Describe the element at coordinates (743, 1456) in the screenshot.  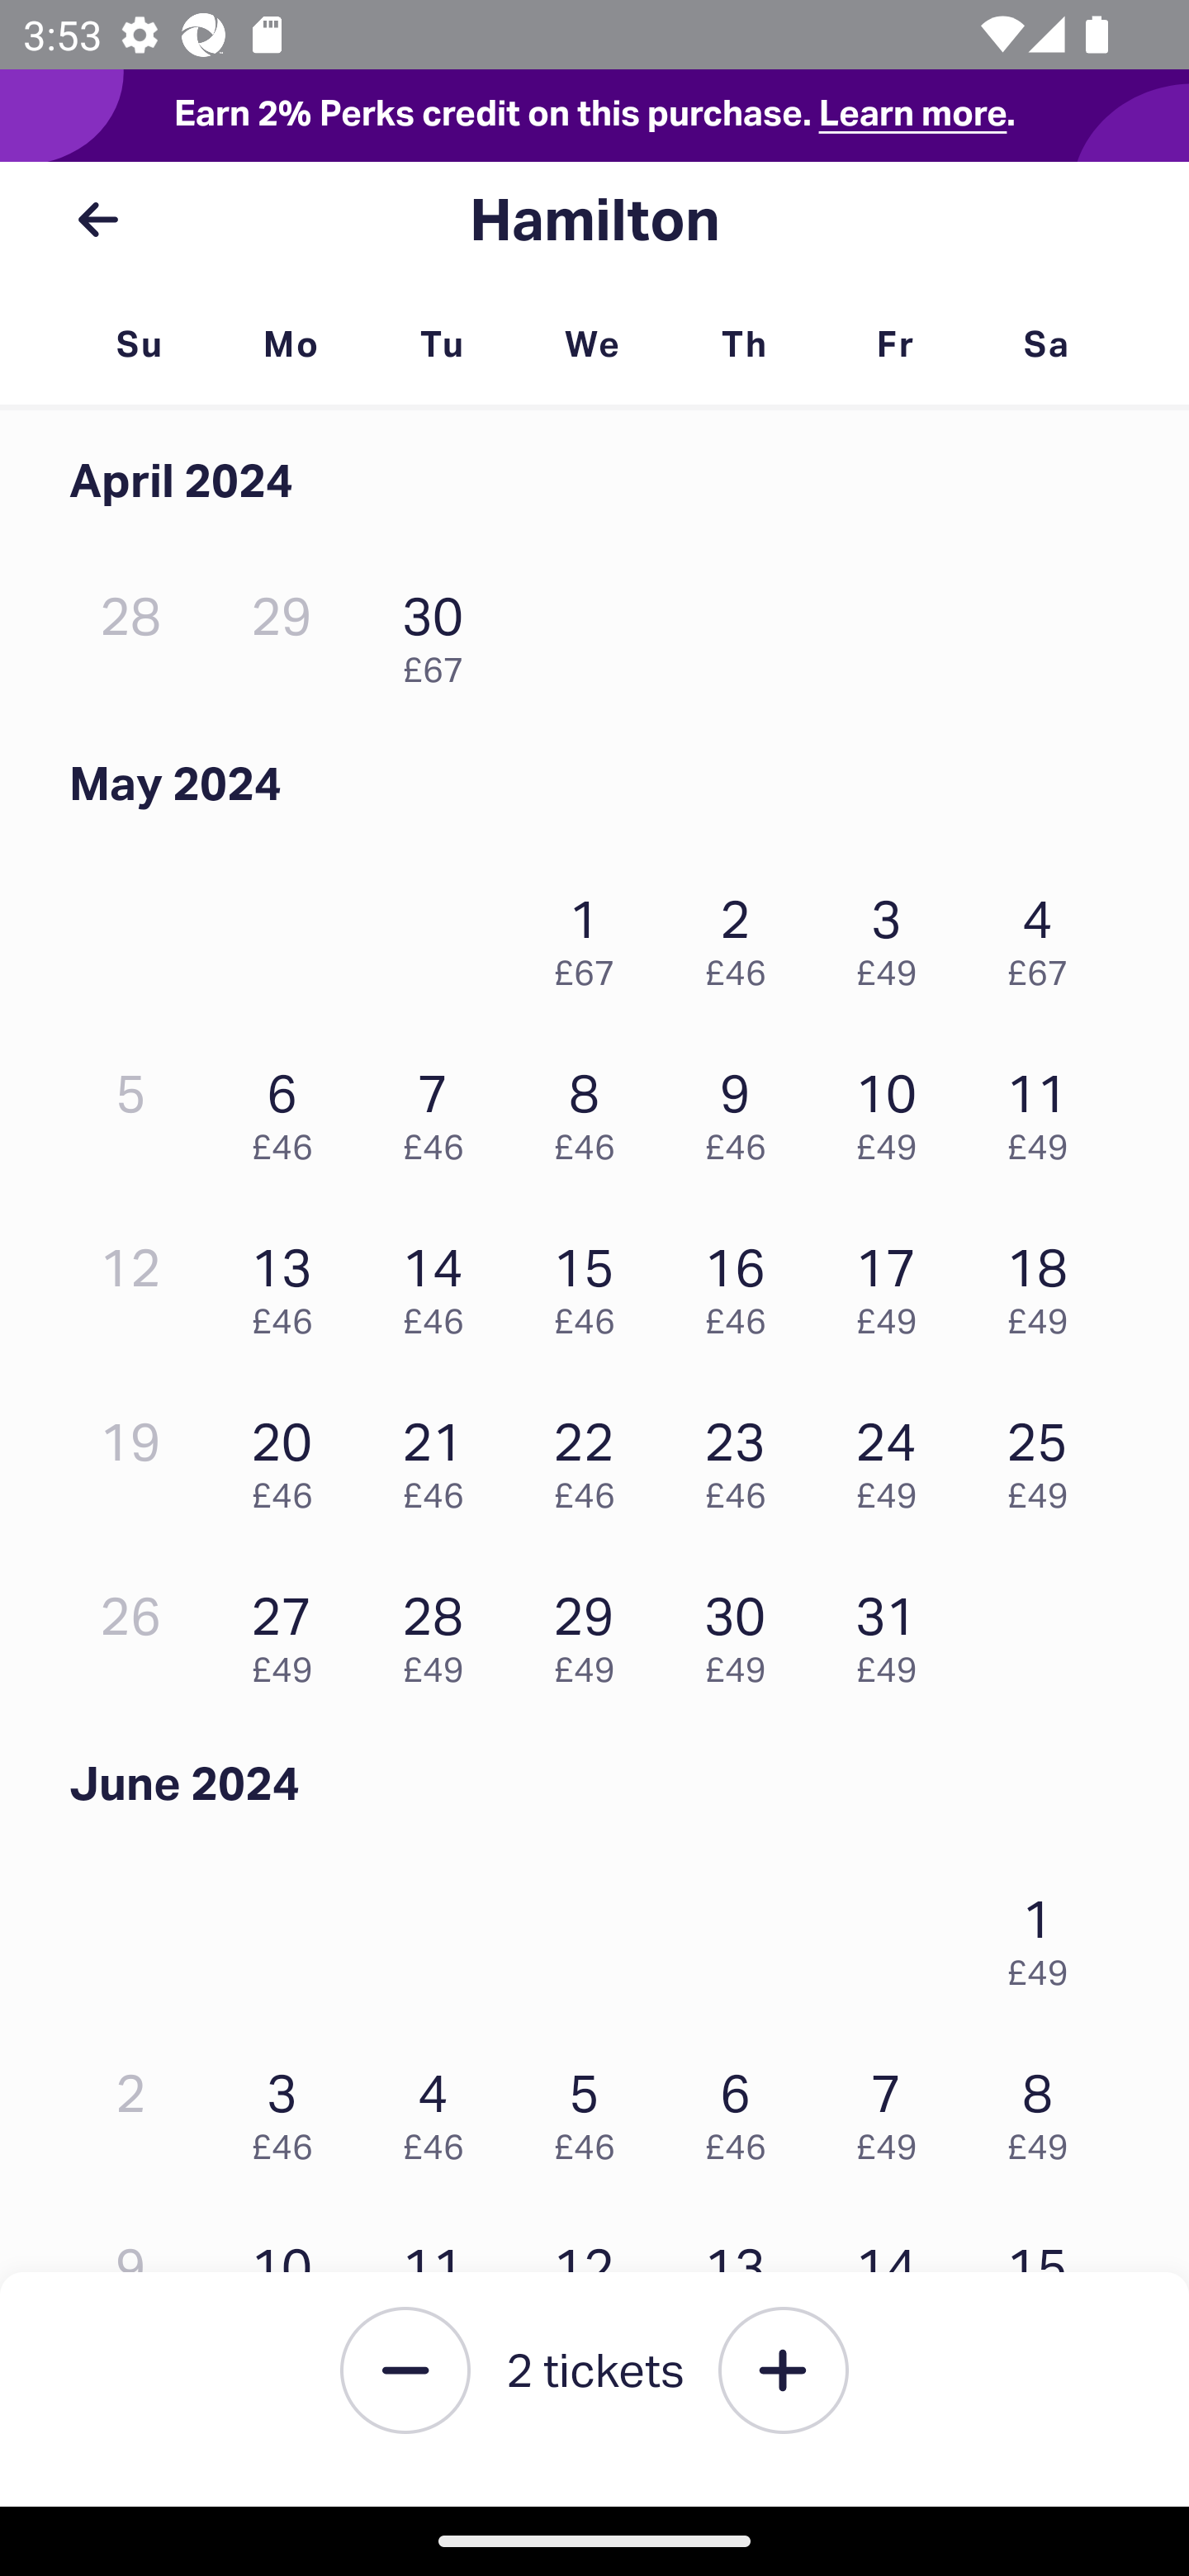
I see `23 £46` at that location.